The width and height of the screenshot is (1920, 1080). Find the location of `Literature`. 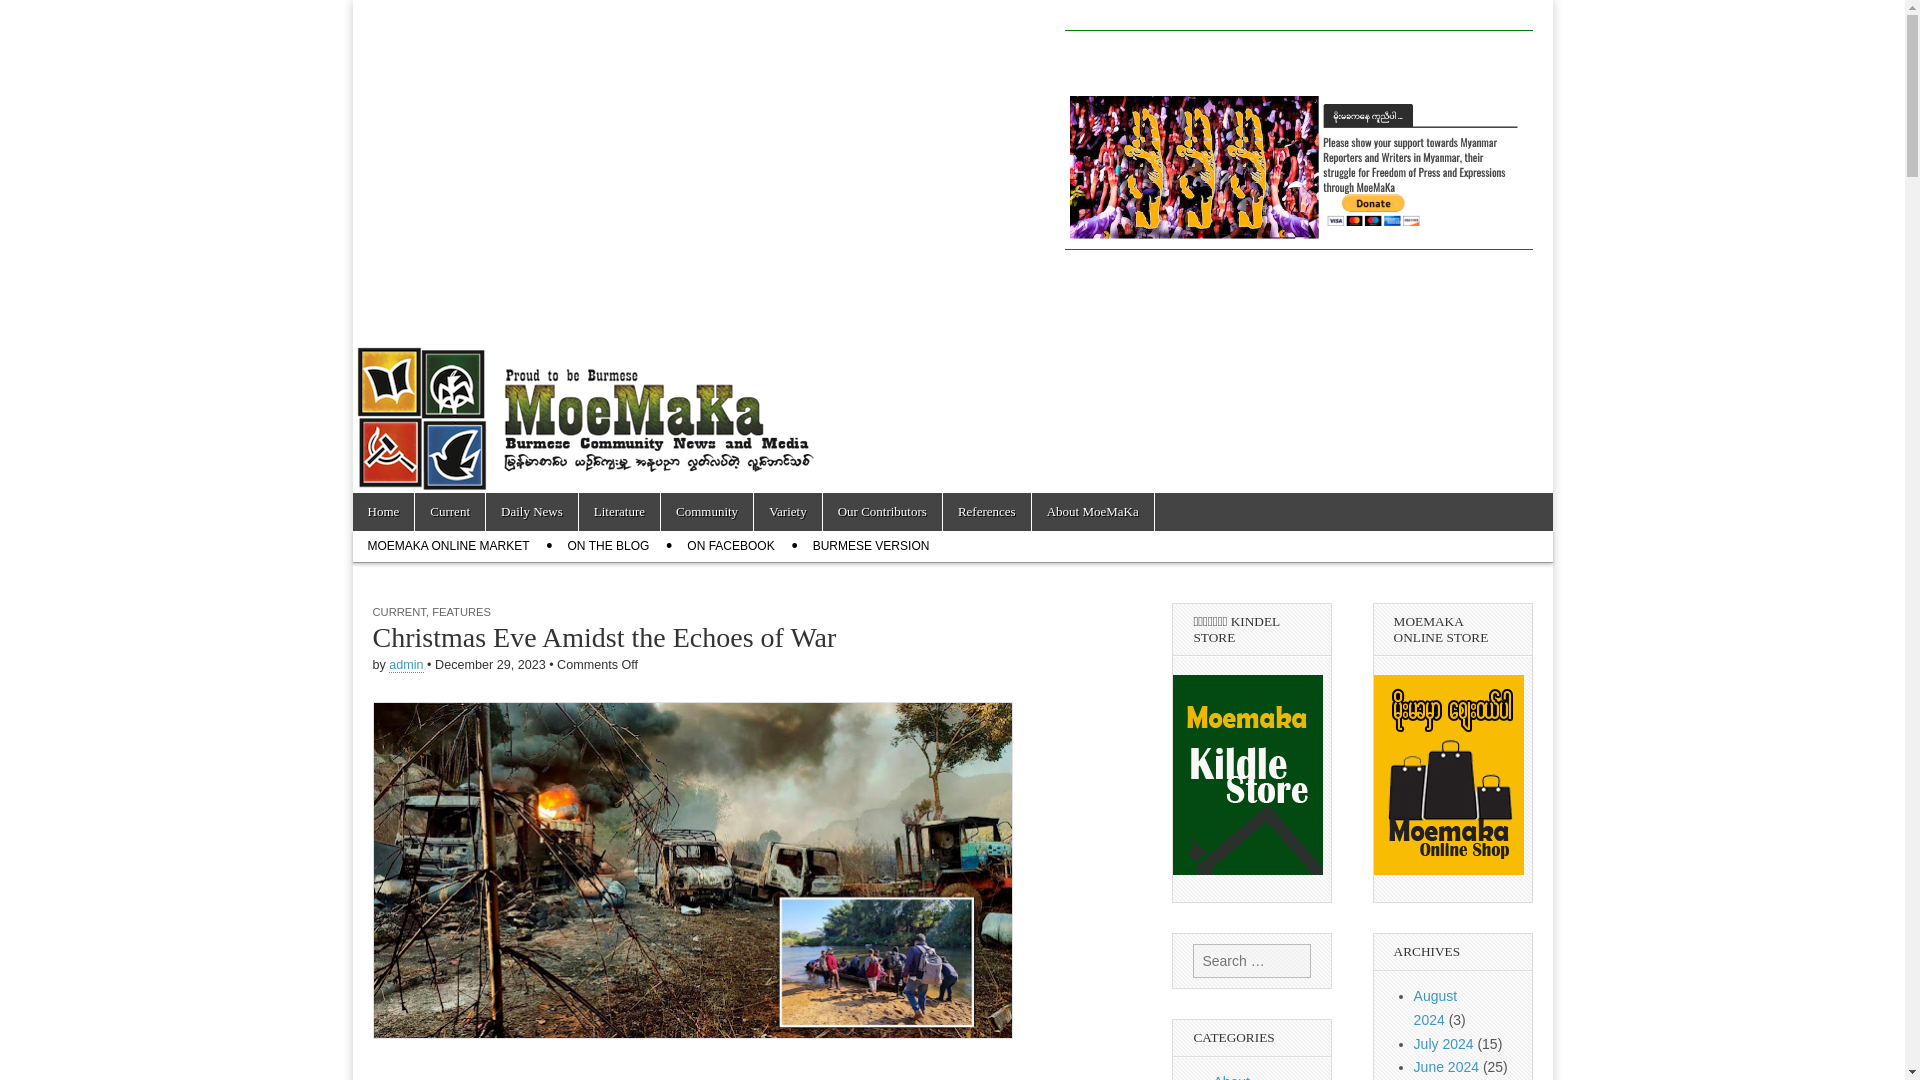

Literature is located at coordinates (620, 512).